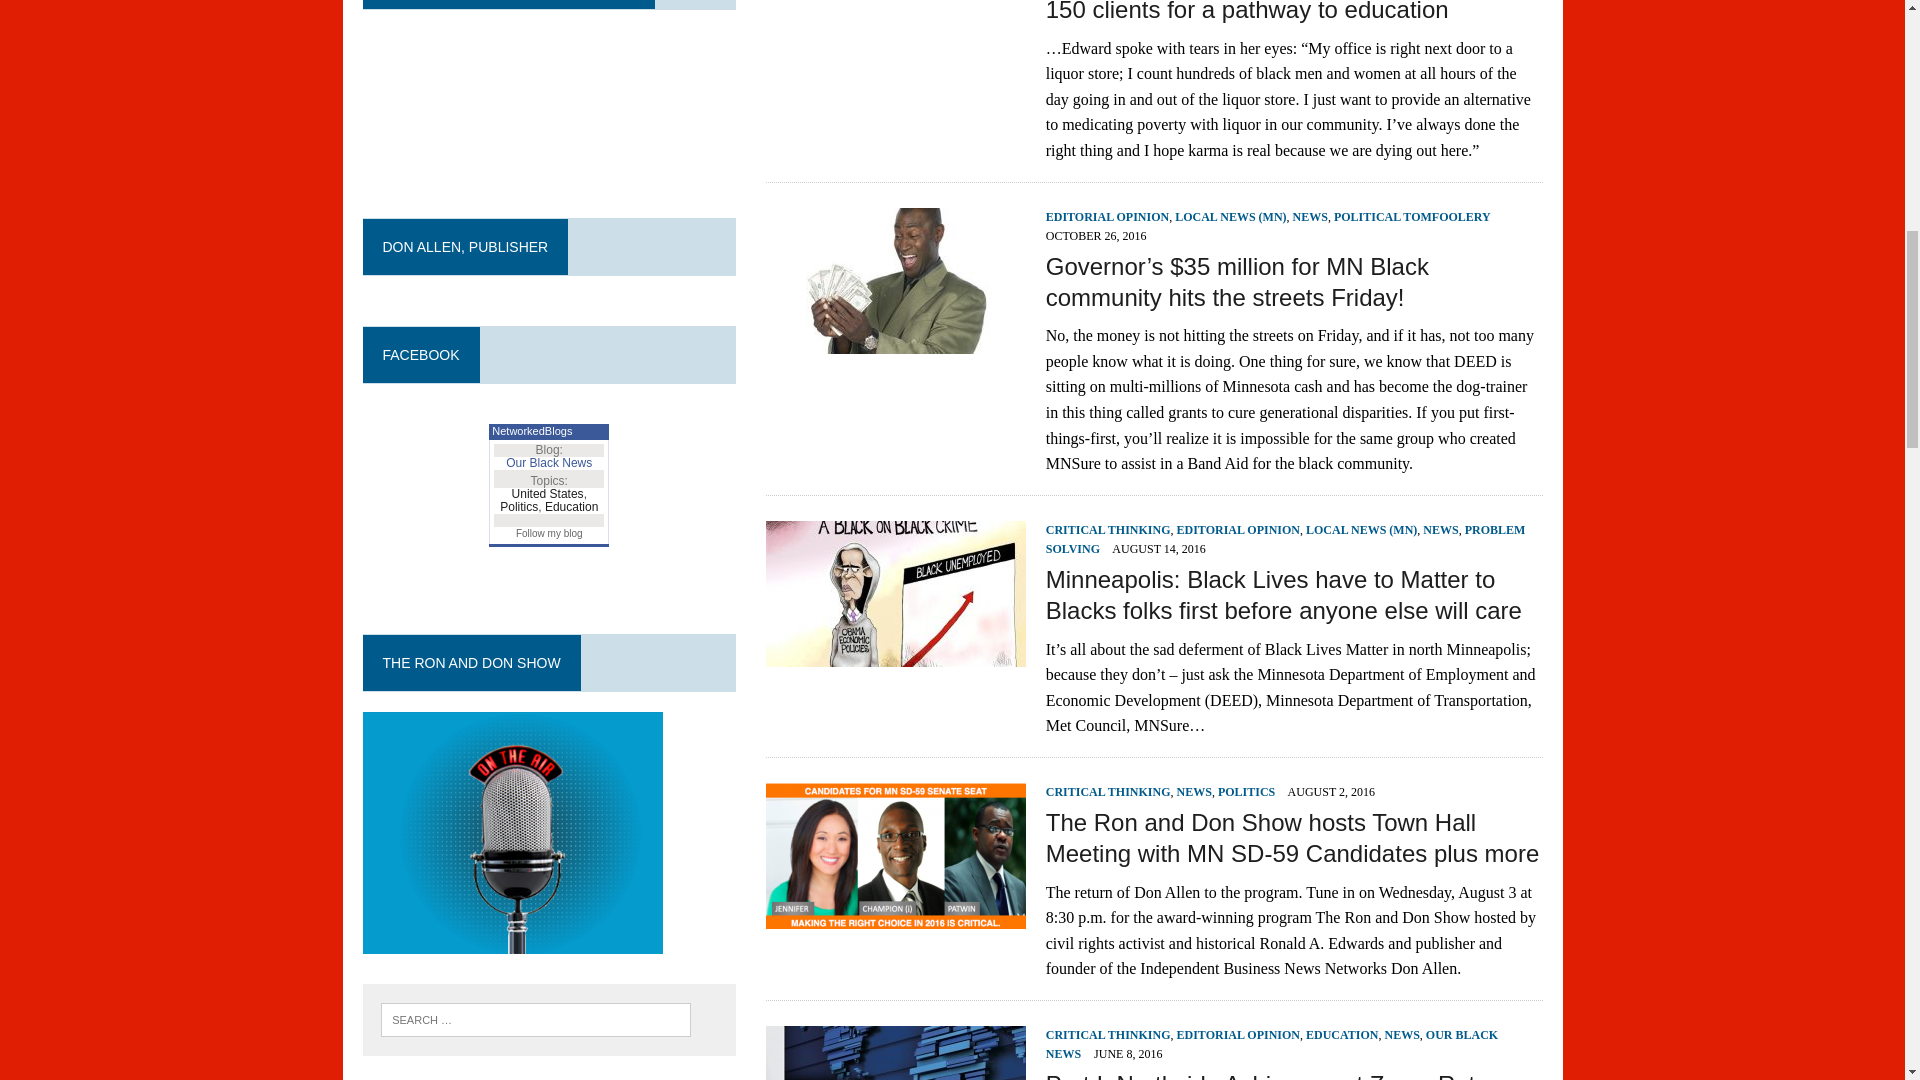  Describe the element at coordinates (1238, 529) in the screenshot. I see `EDITORIAL OPINION` at that location.